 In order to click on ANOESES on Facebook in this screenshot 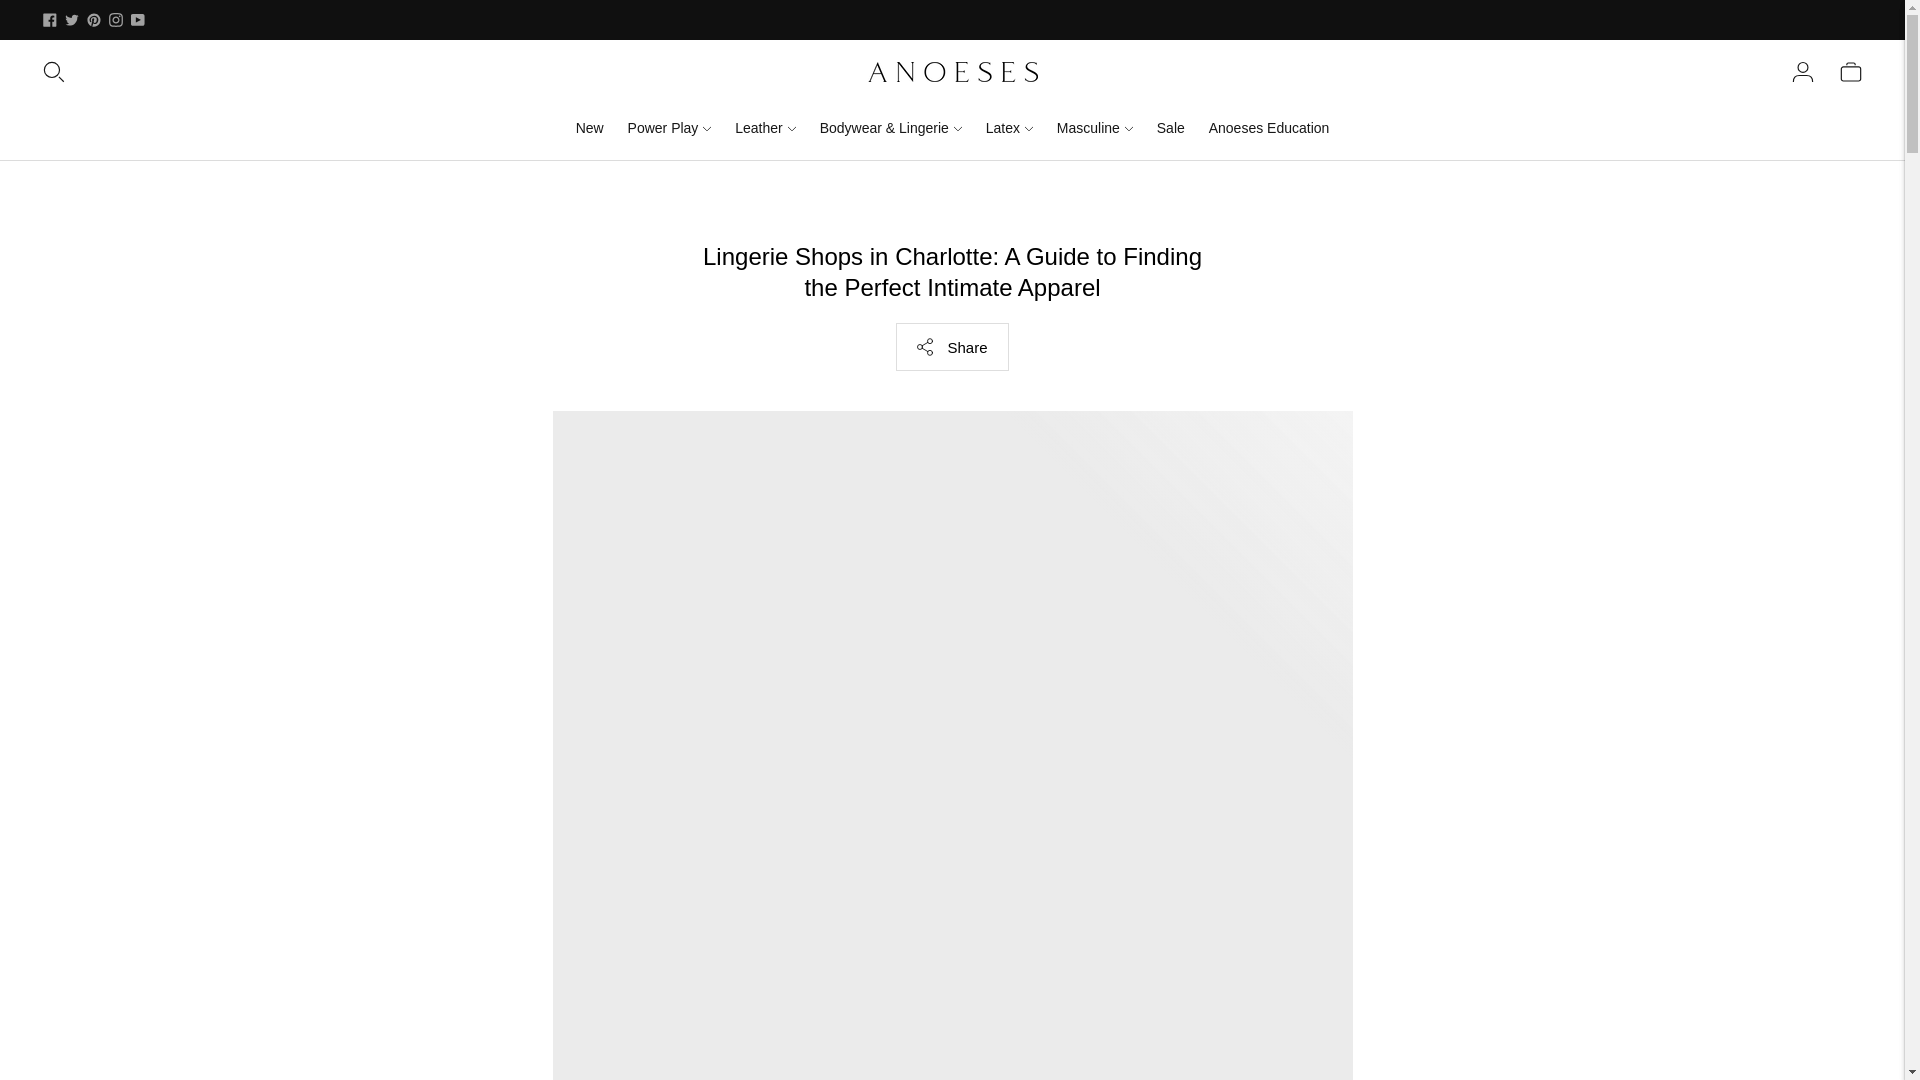, I will do `click(50, 20)`.